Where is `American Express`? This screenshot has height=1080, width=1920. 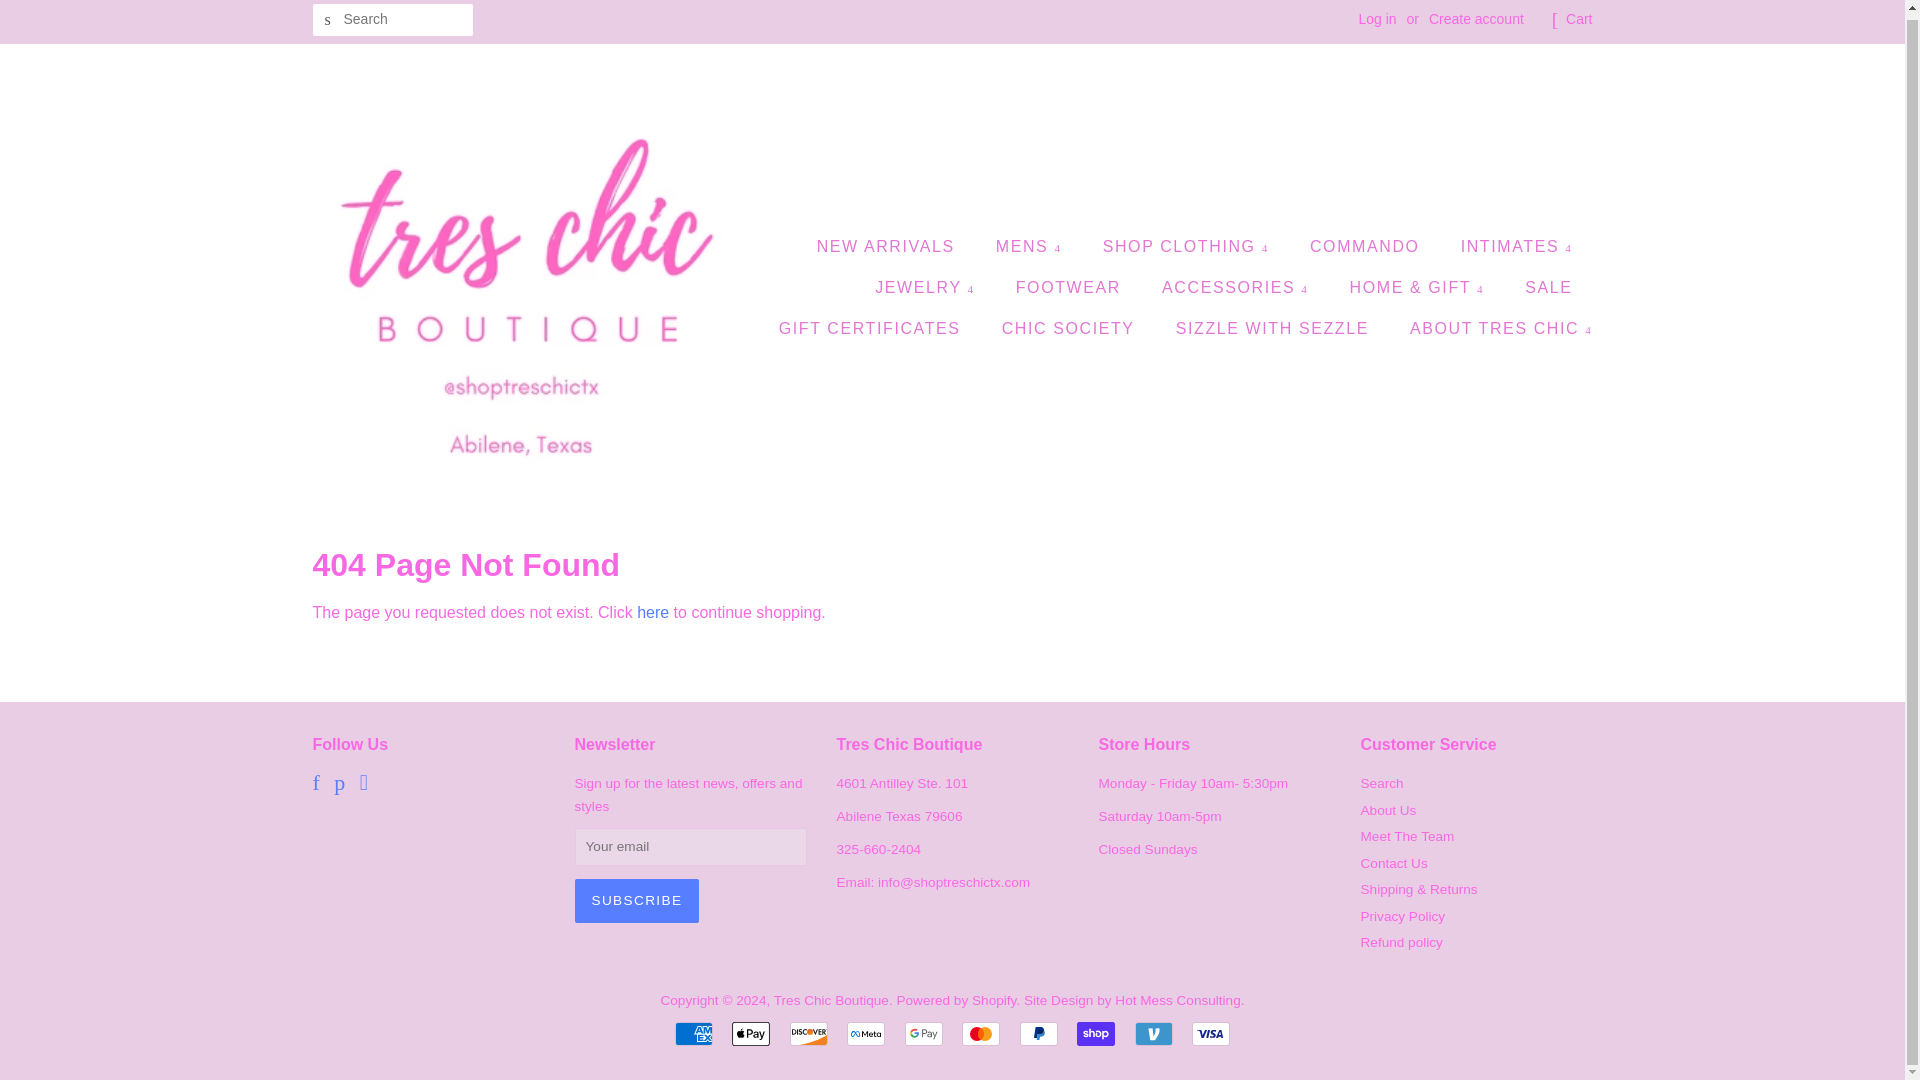 American Express is located at coordinates (694, 1034).